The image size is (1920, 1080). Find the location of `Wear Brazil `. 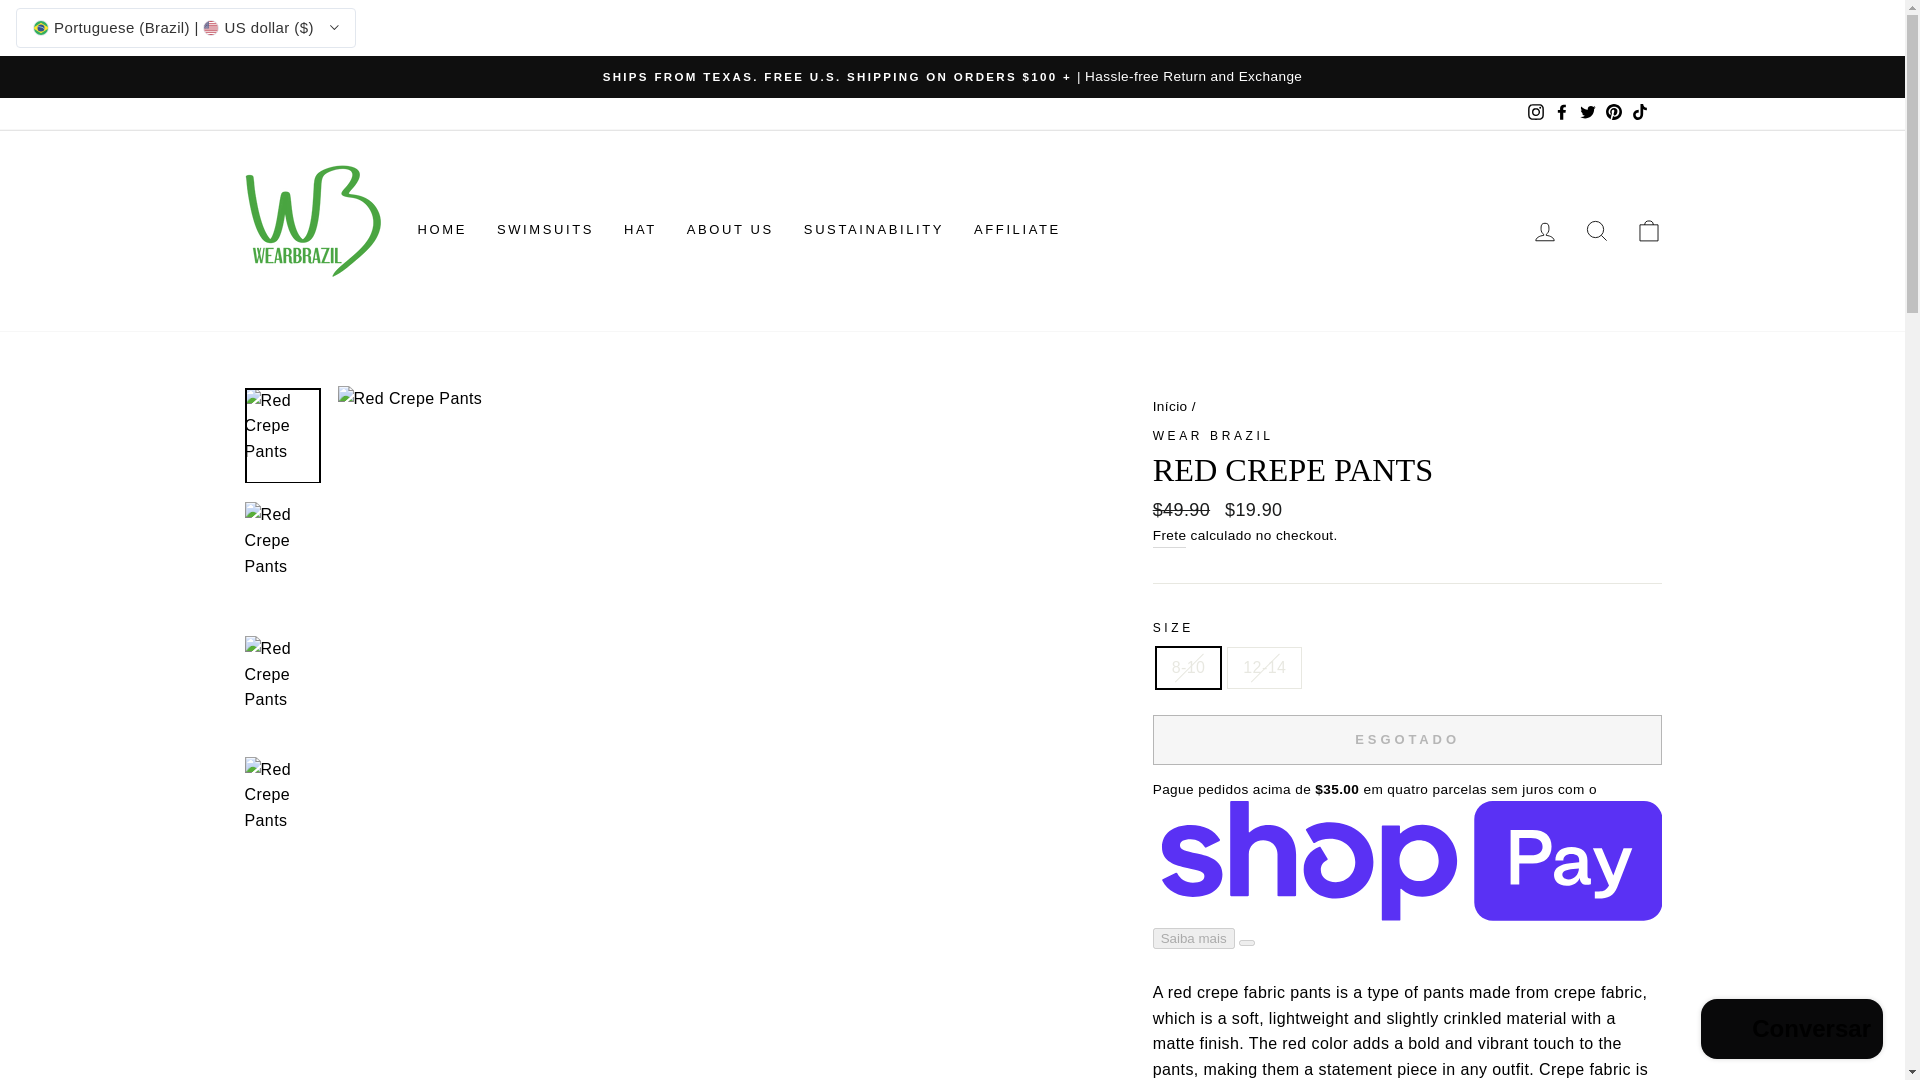

Wear Brazil  is located at coordinates (1214, 435).